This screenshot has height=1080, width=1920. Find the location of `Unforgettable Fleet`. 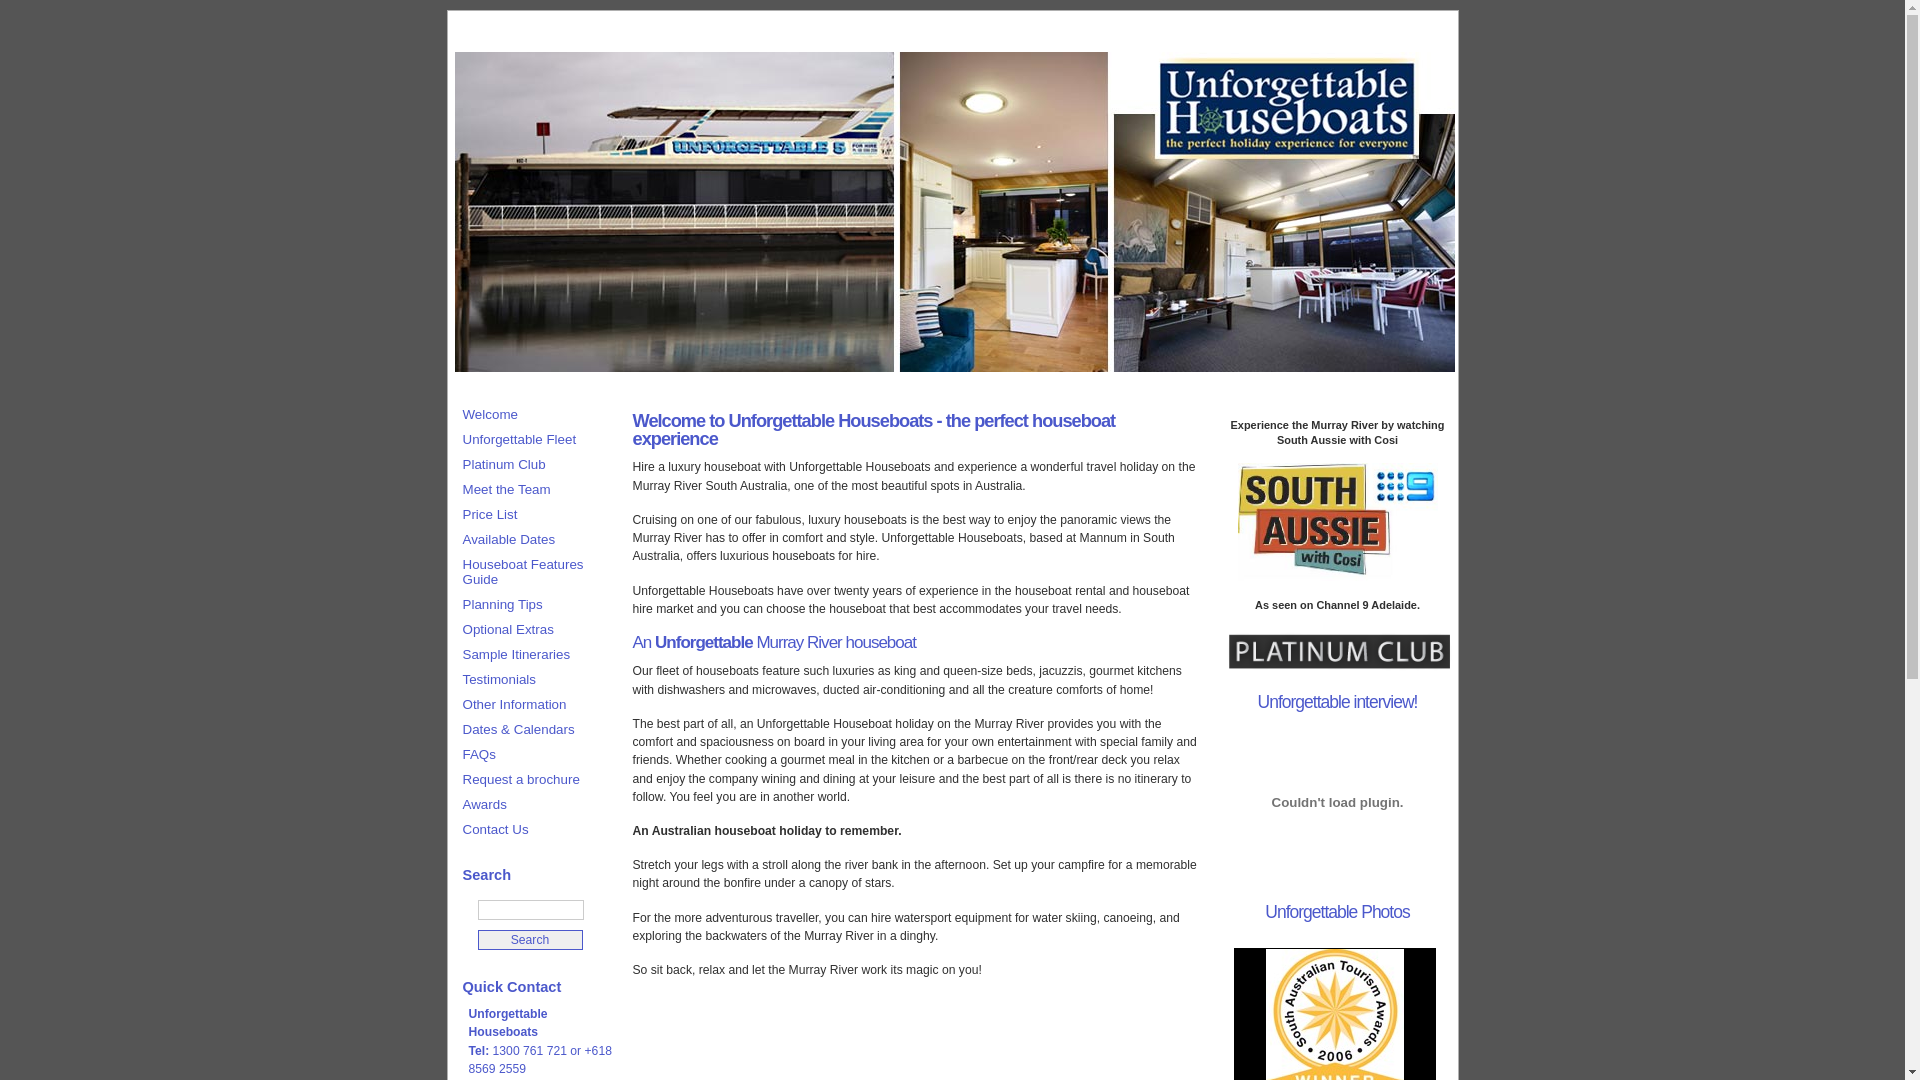

Unforgettable Fleet is located at coordinates (534, 440).